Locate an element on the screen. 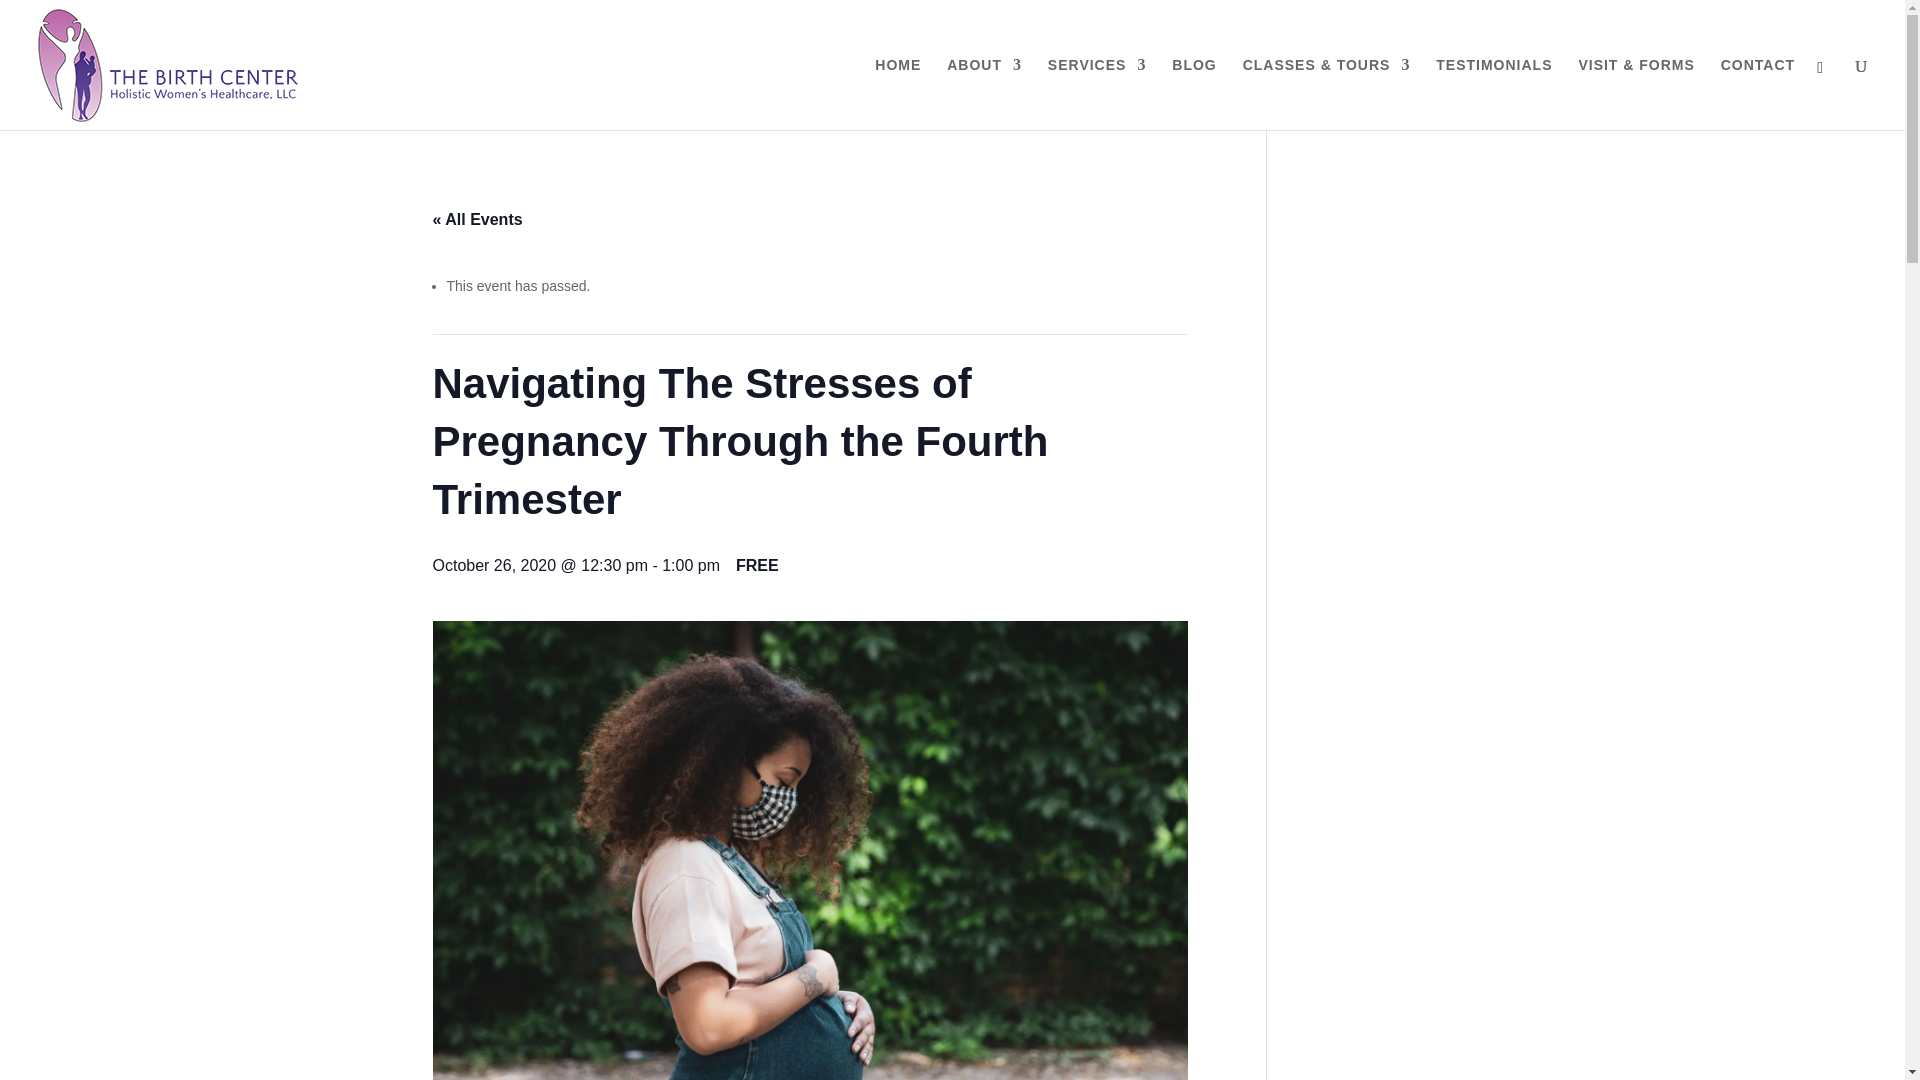  CONTACT is located at coordinates (1758, 94).